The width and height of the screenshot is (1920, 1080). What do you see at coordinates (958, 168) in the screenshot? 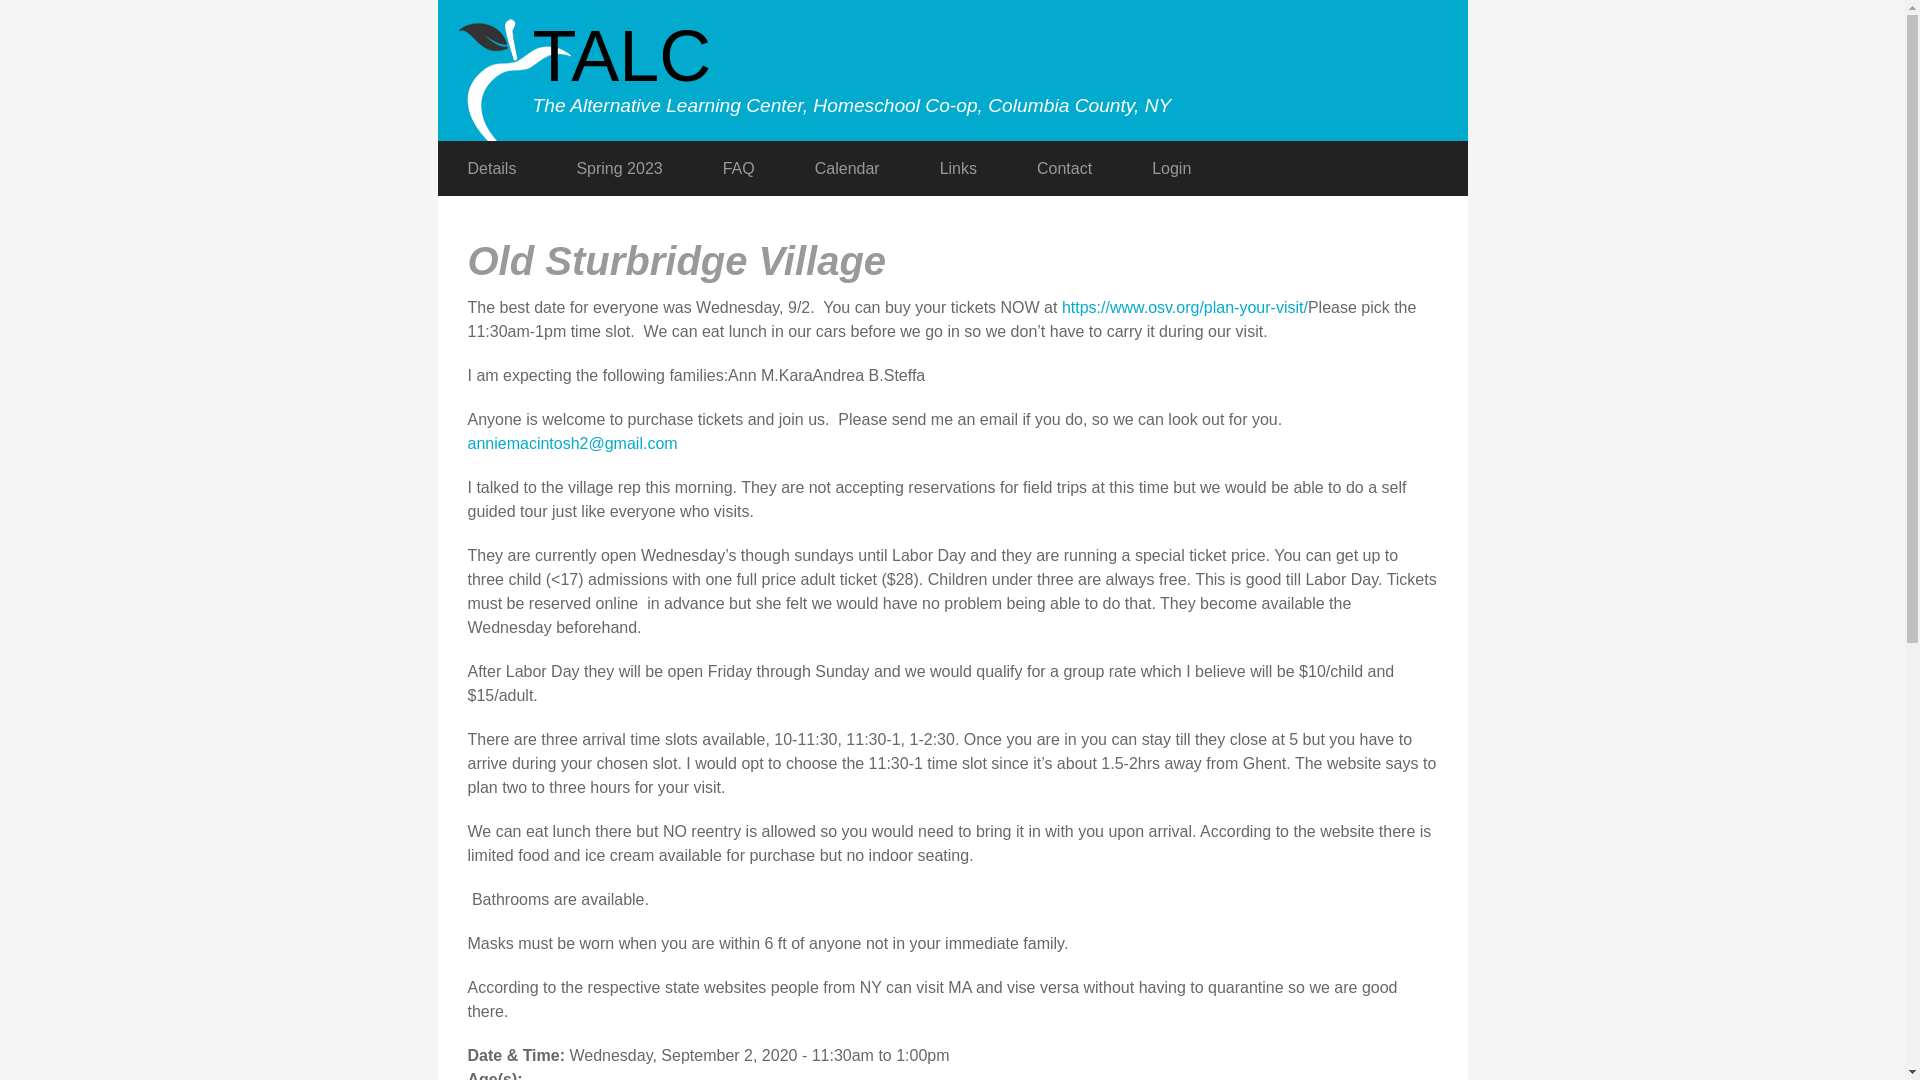
I see `Links` at bounding box center [958, 168].